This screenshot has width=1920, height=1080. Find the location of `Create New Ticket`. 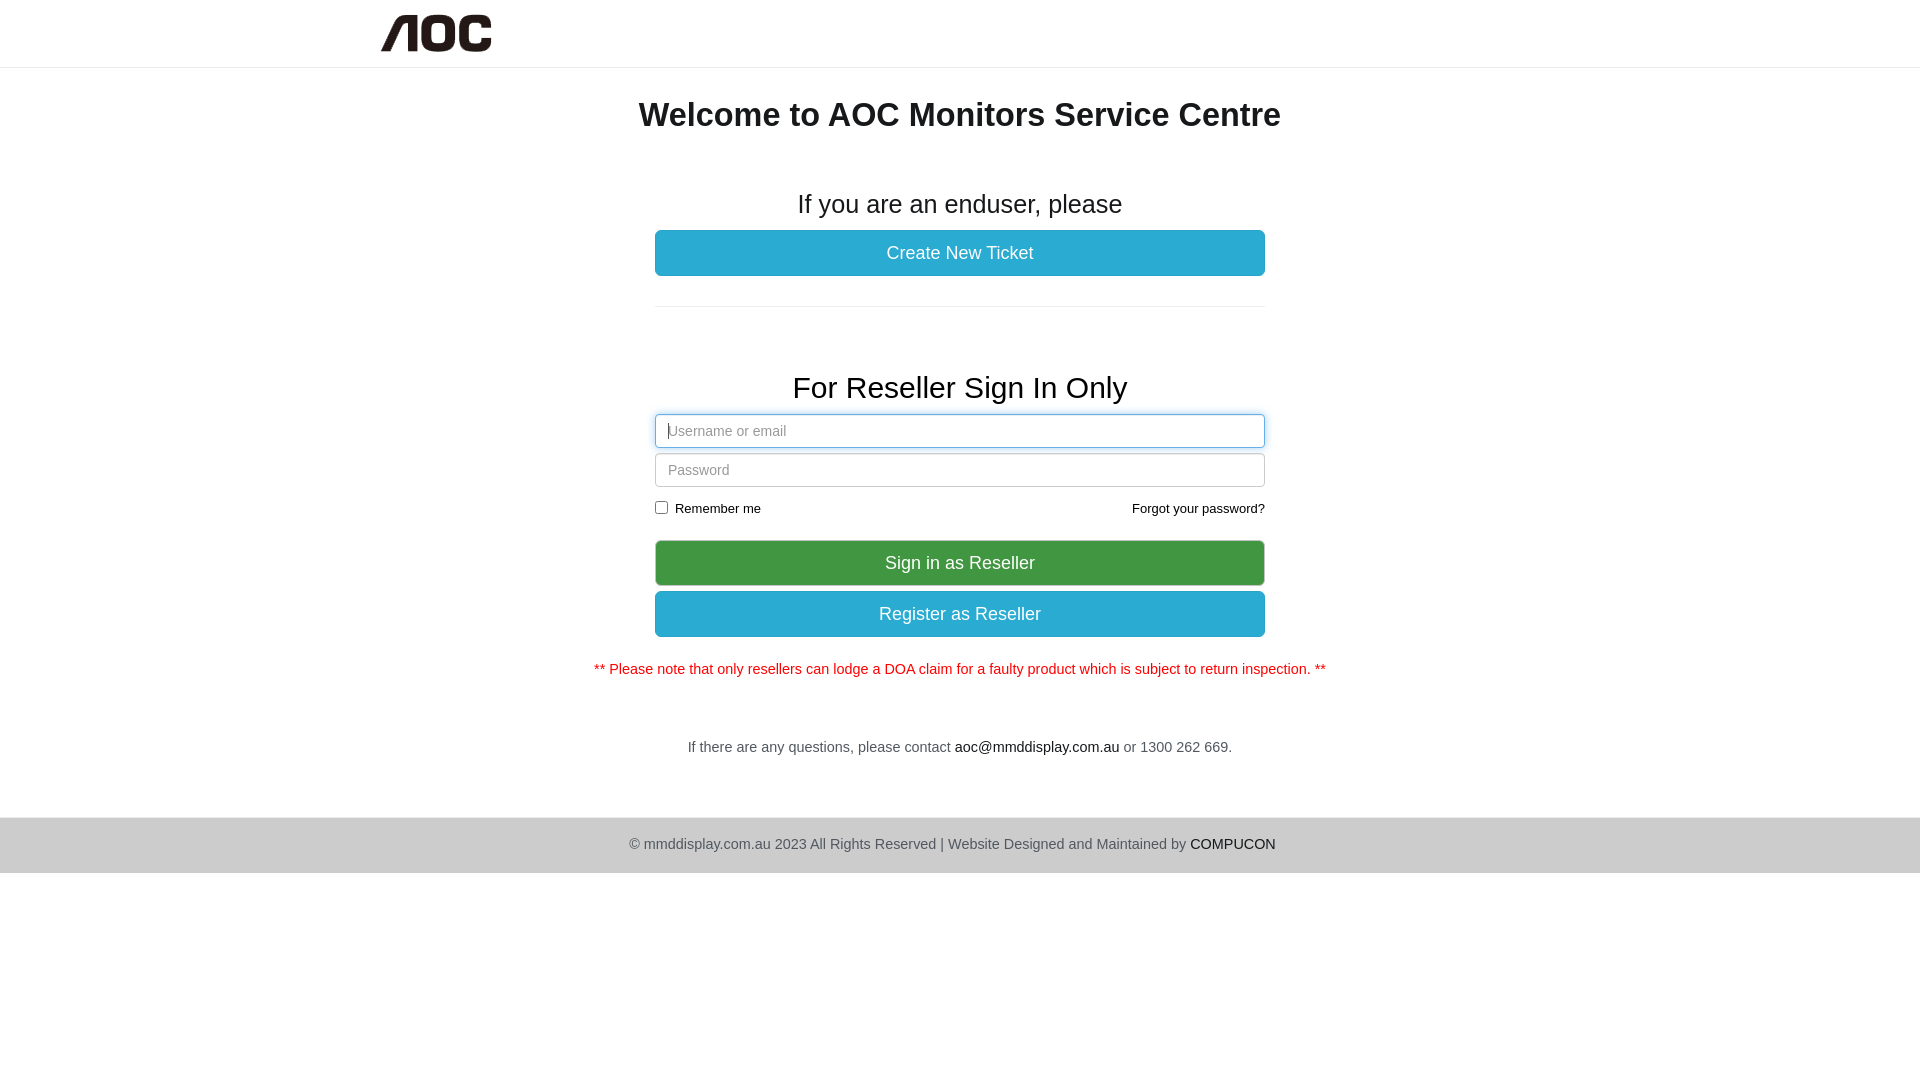

Create New Ticket is located at coordinates (960, 253).